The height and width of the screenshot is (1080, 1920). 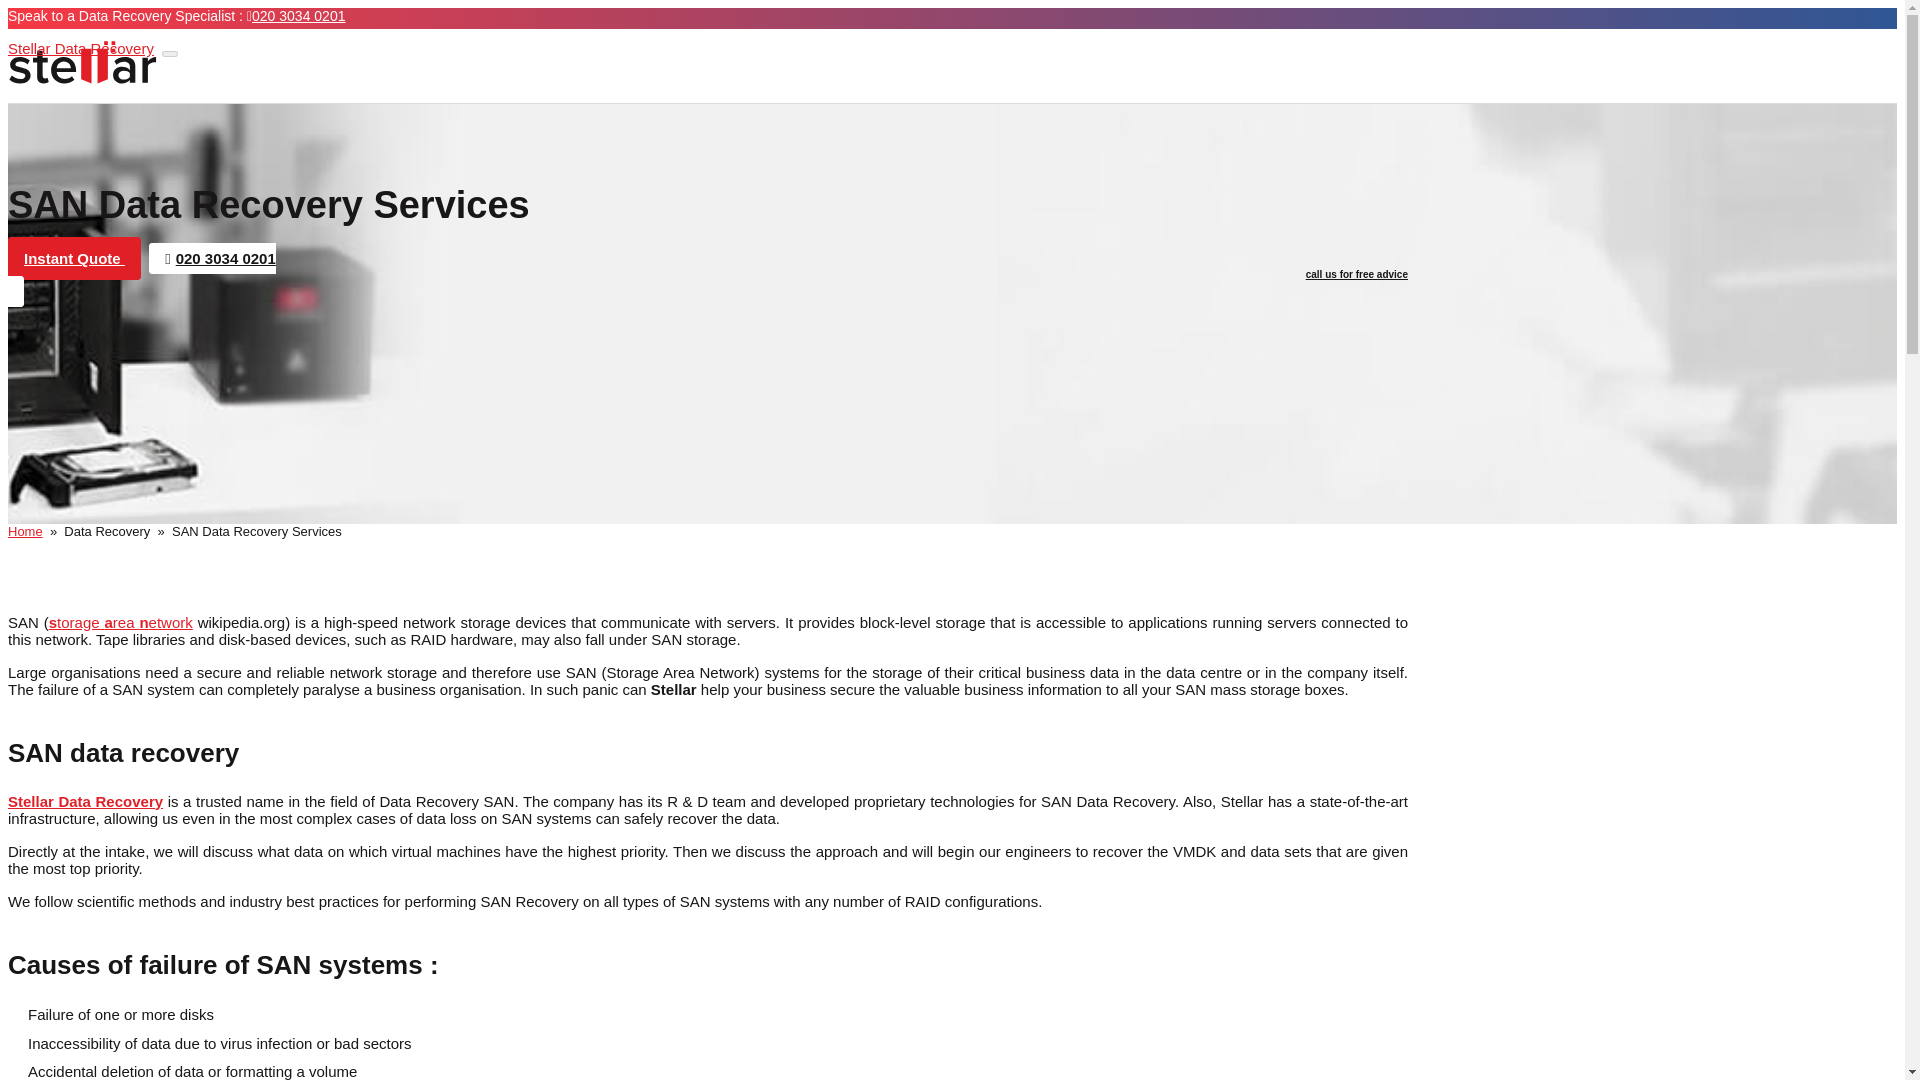 What do you see at coordinates (82, 62) in the screenshot?
I see `Stellar Data Recovery` at bounding box center [82, 62].